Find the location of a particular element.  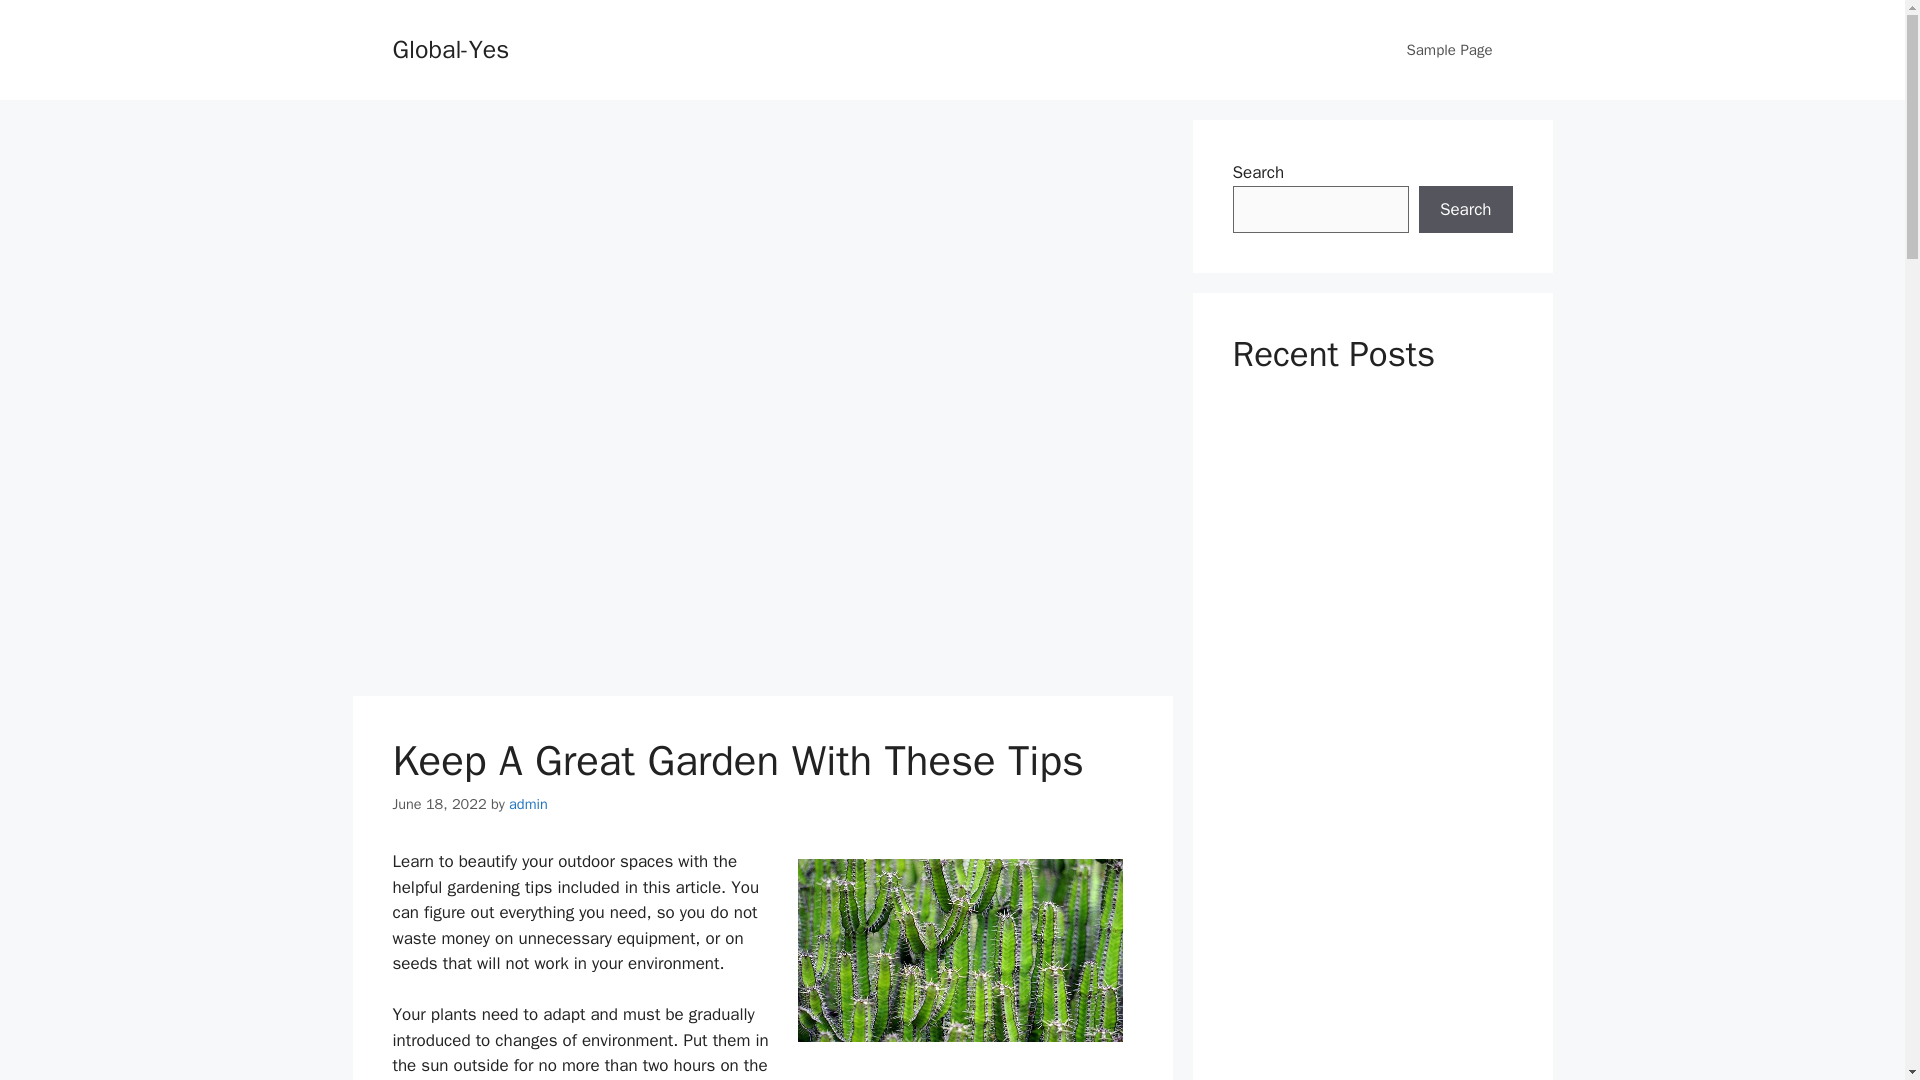

Search is located at coordinates (1465, 210).